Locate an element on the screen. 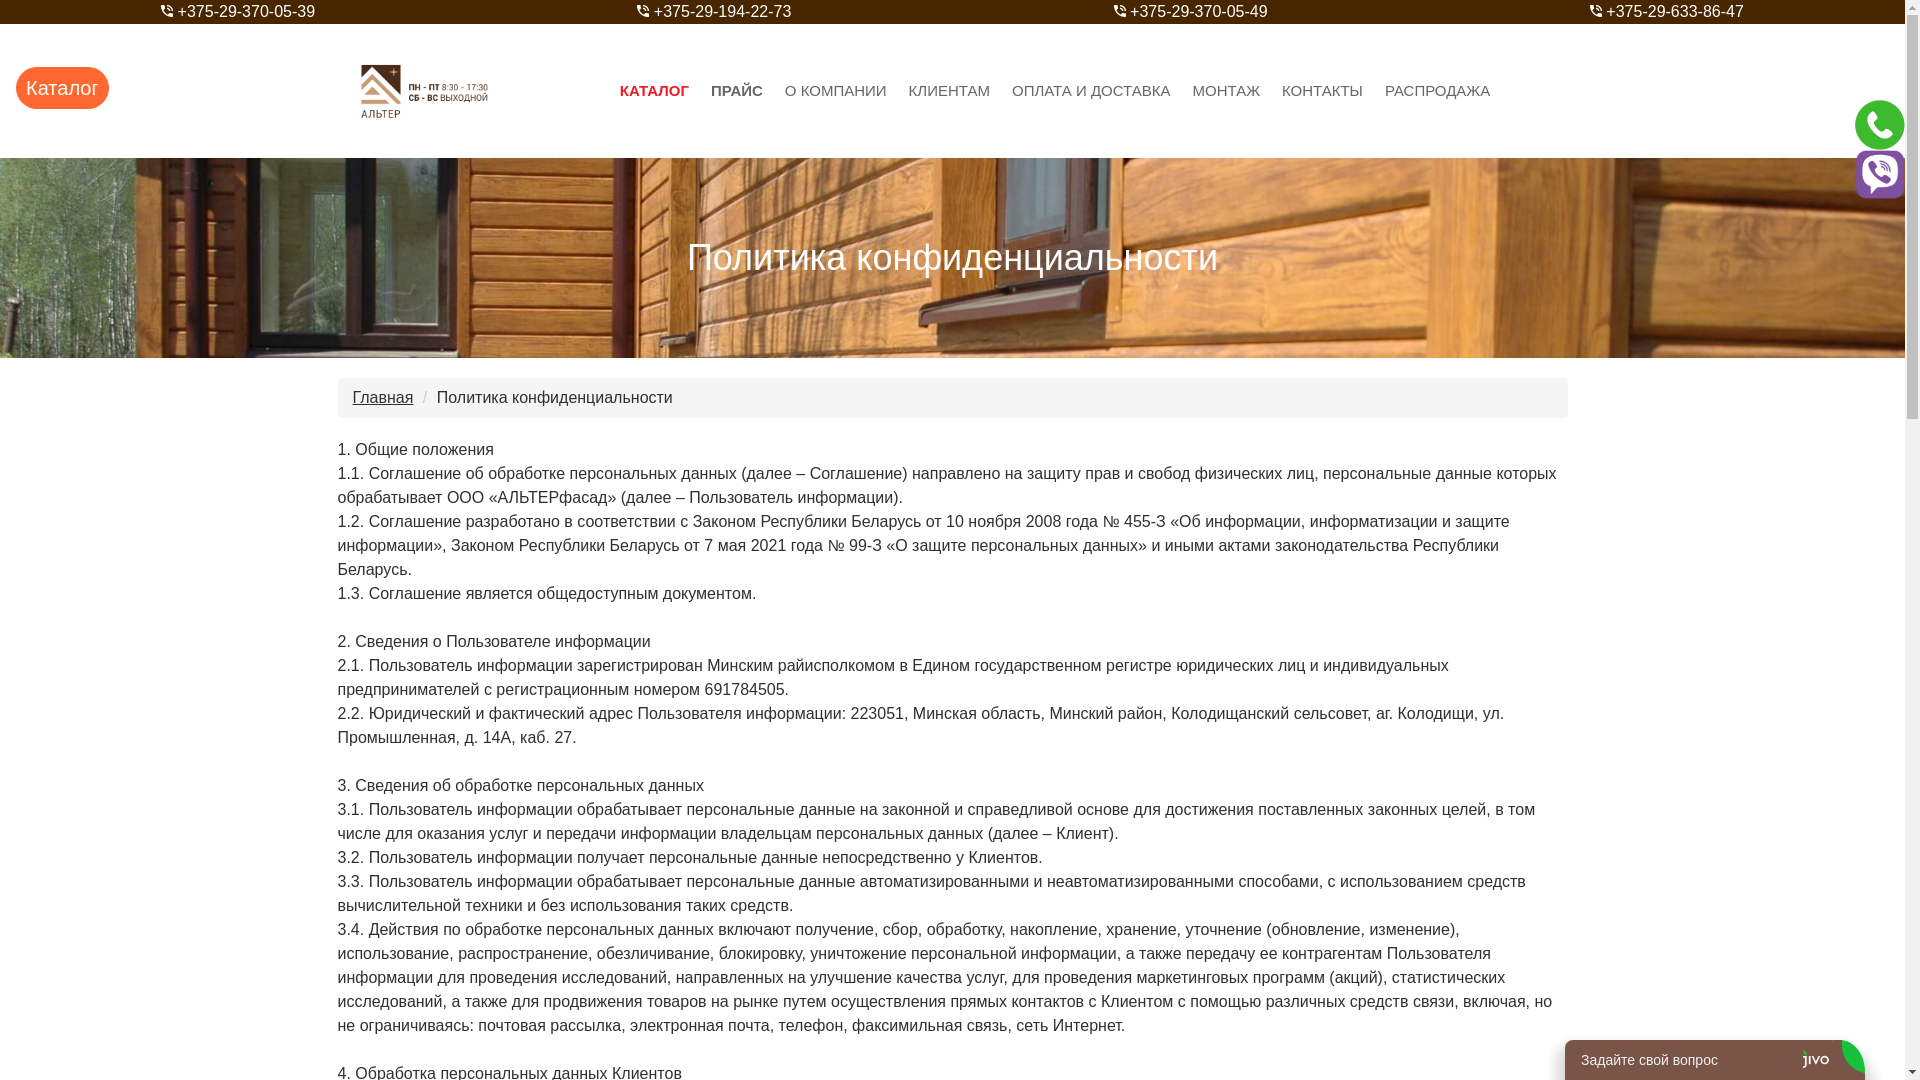 The height and width of the screenshot is (1080, 1920). sales@alter.by is located at coordinates (1056, 800).